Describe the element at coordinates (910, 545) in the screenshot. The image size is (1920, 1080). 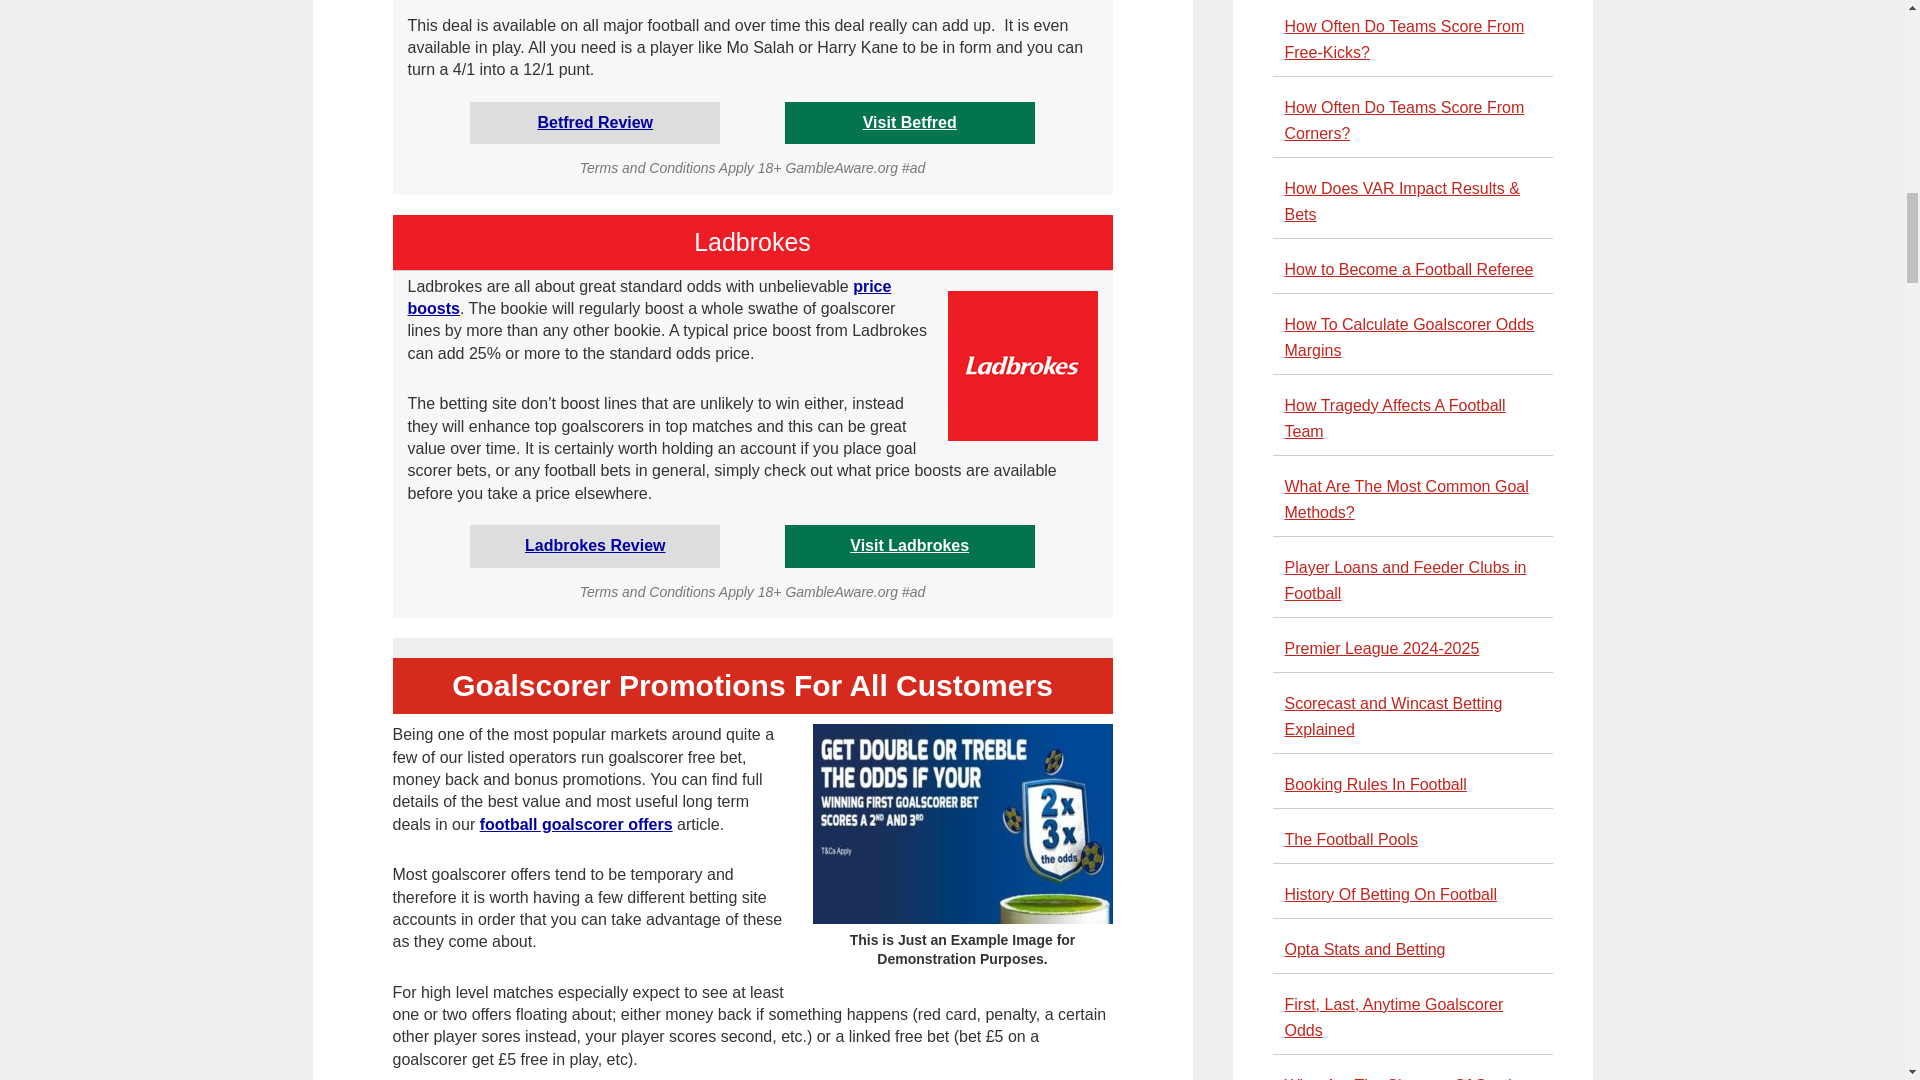
I see `Visit Ladbrokes` at that location.